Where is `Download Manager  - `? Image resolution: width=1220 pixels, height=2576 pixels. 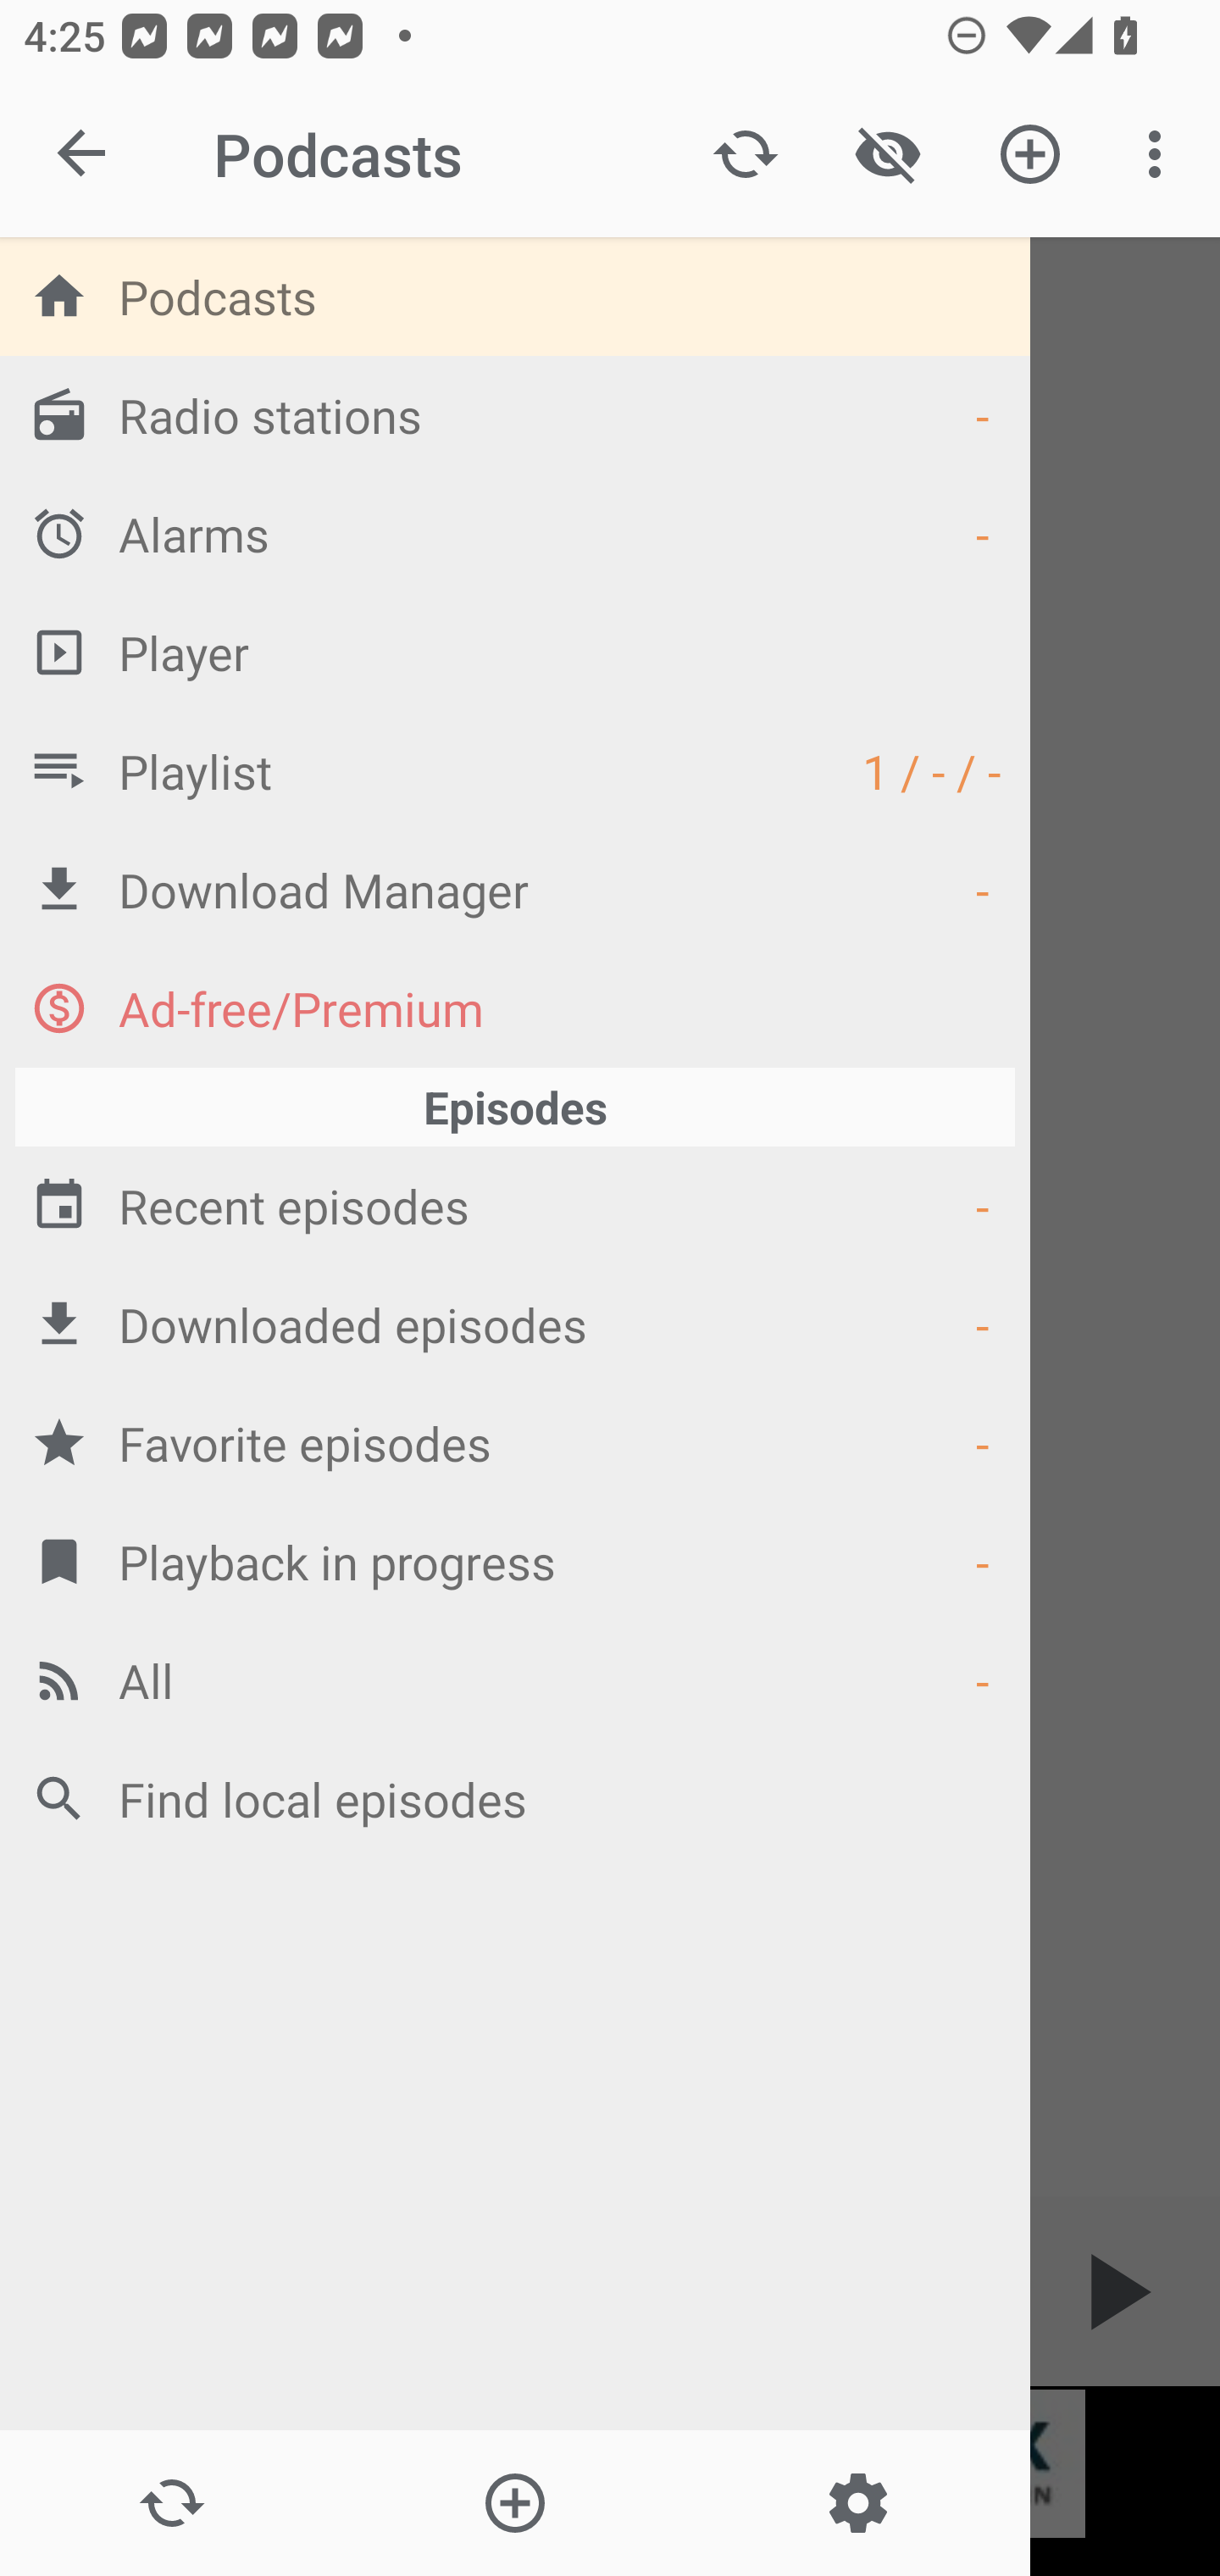
Download Manager  -  is located at coordinates (515, 888).